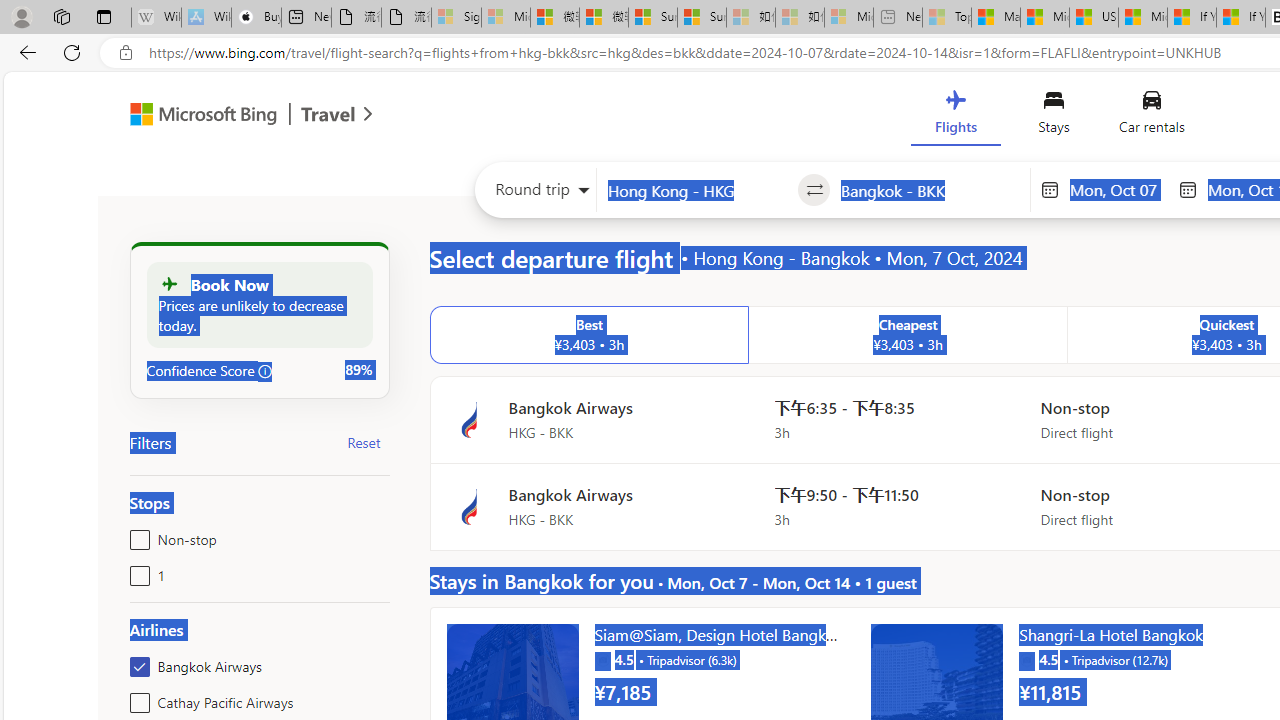  I want to click on Bangkok Airways, so click(136, 662).